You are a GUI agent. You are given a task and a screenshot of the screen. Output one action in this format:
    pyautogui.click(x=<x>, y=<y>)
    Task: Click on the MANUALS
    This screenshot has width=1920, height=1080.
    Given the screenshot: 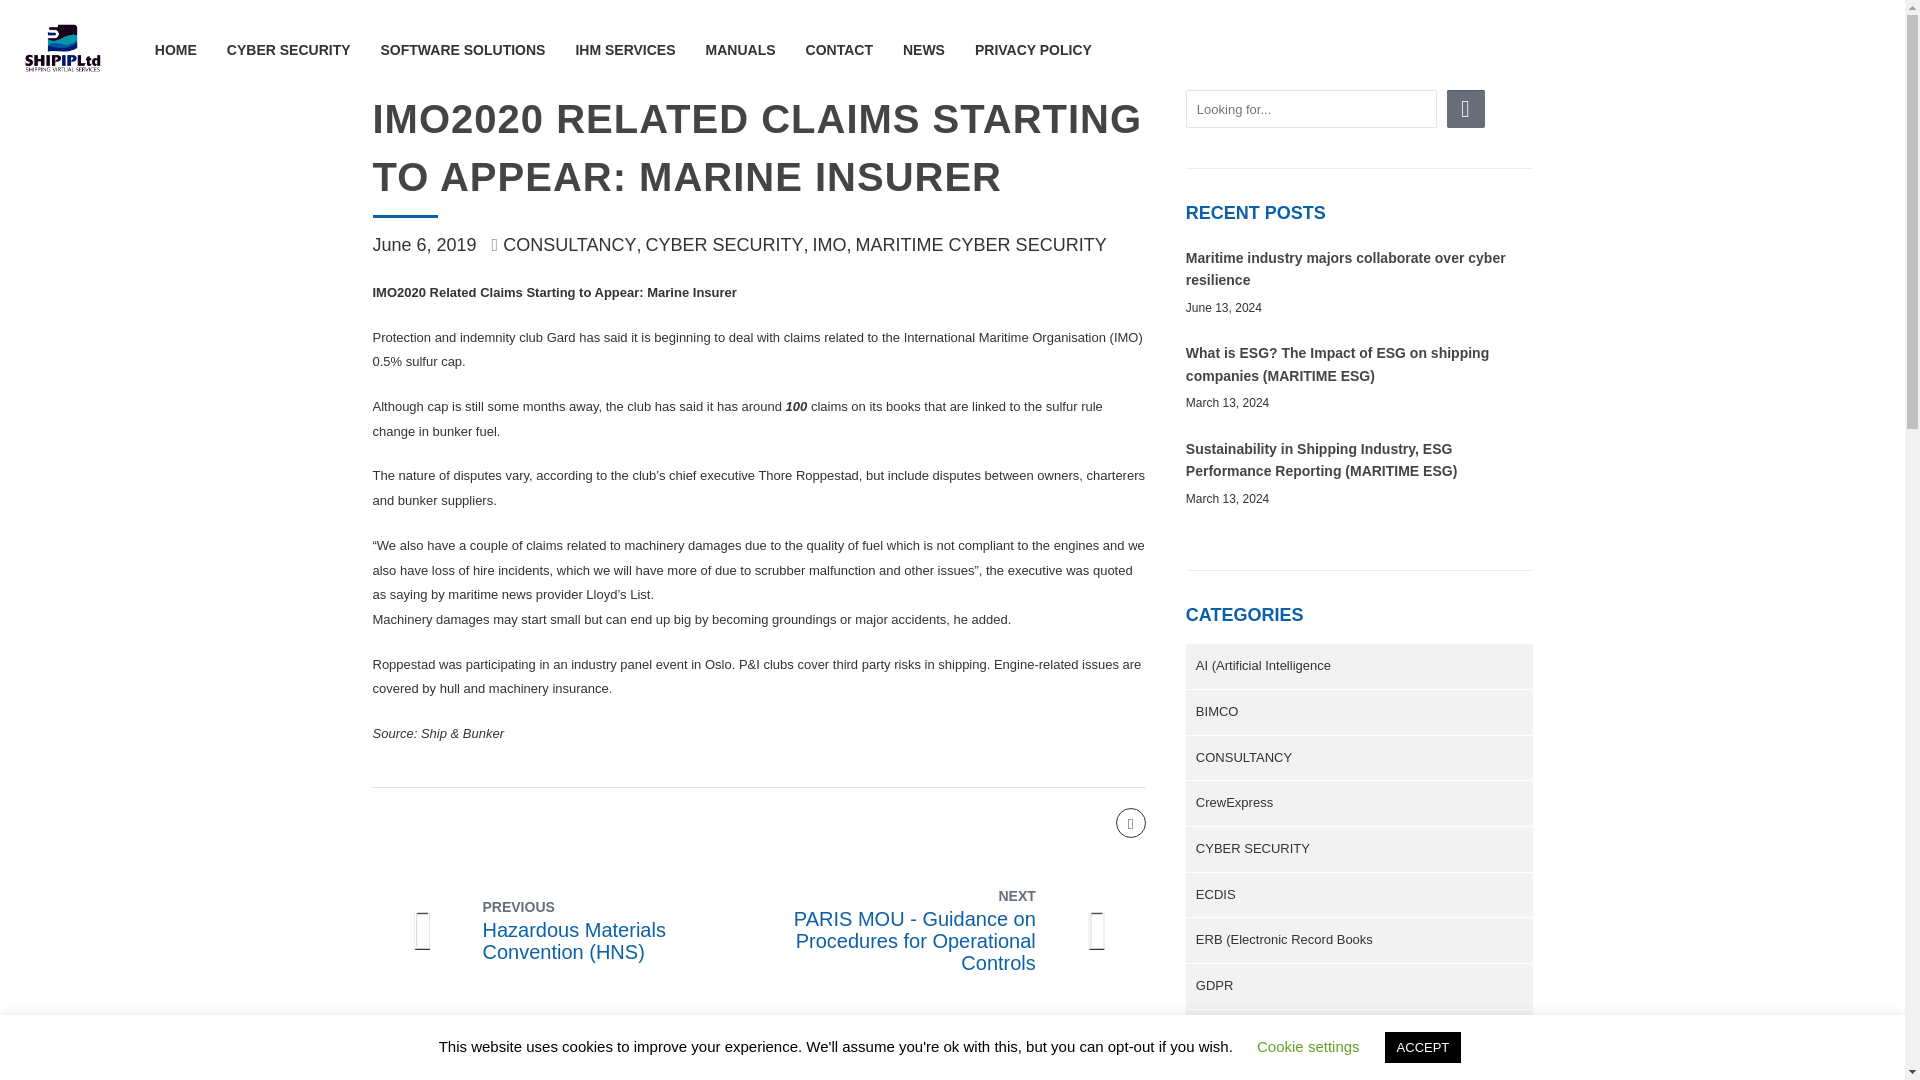 What is the action you would take?
    pyautogui.click(x=740, y=50)
    